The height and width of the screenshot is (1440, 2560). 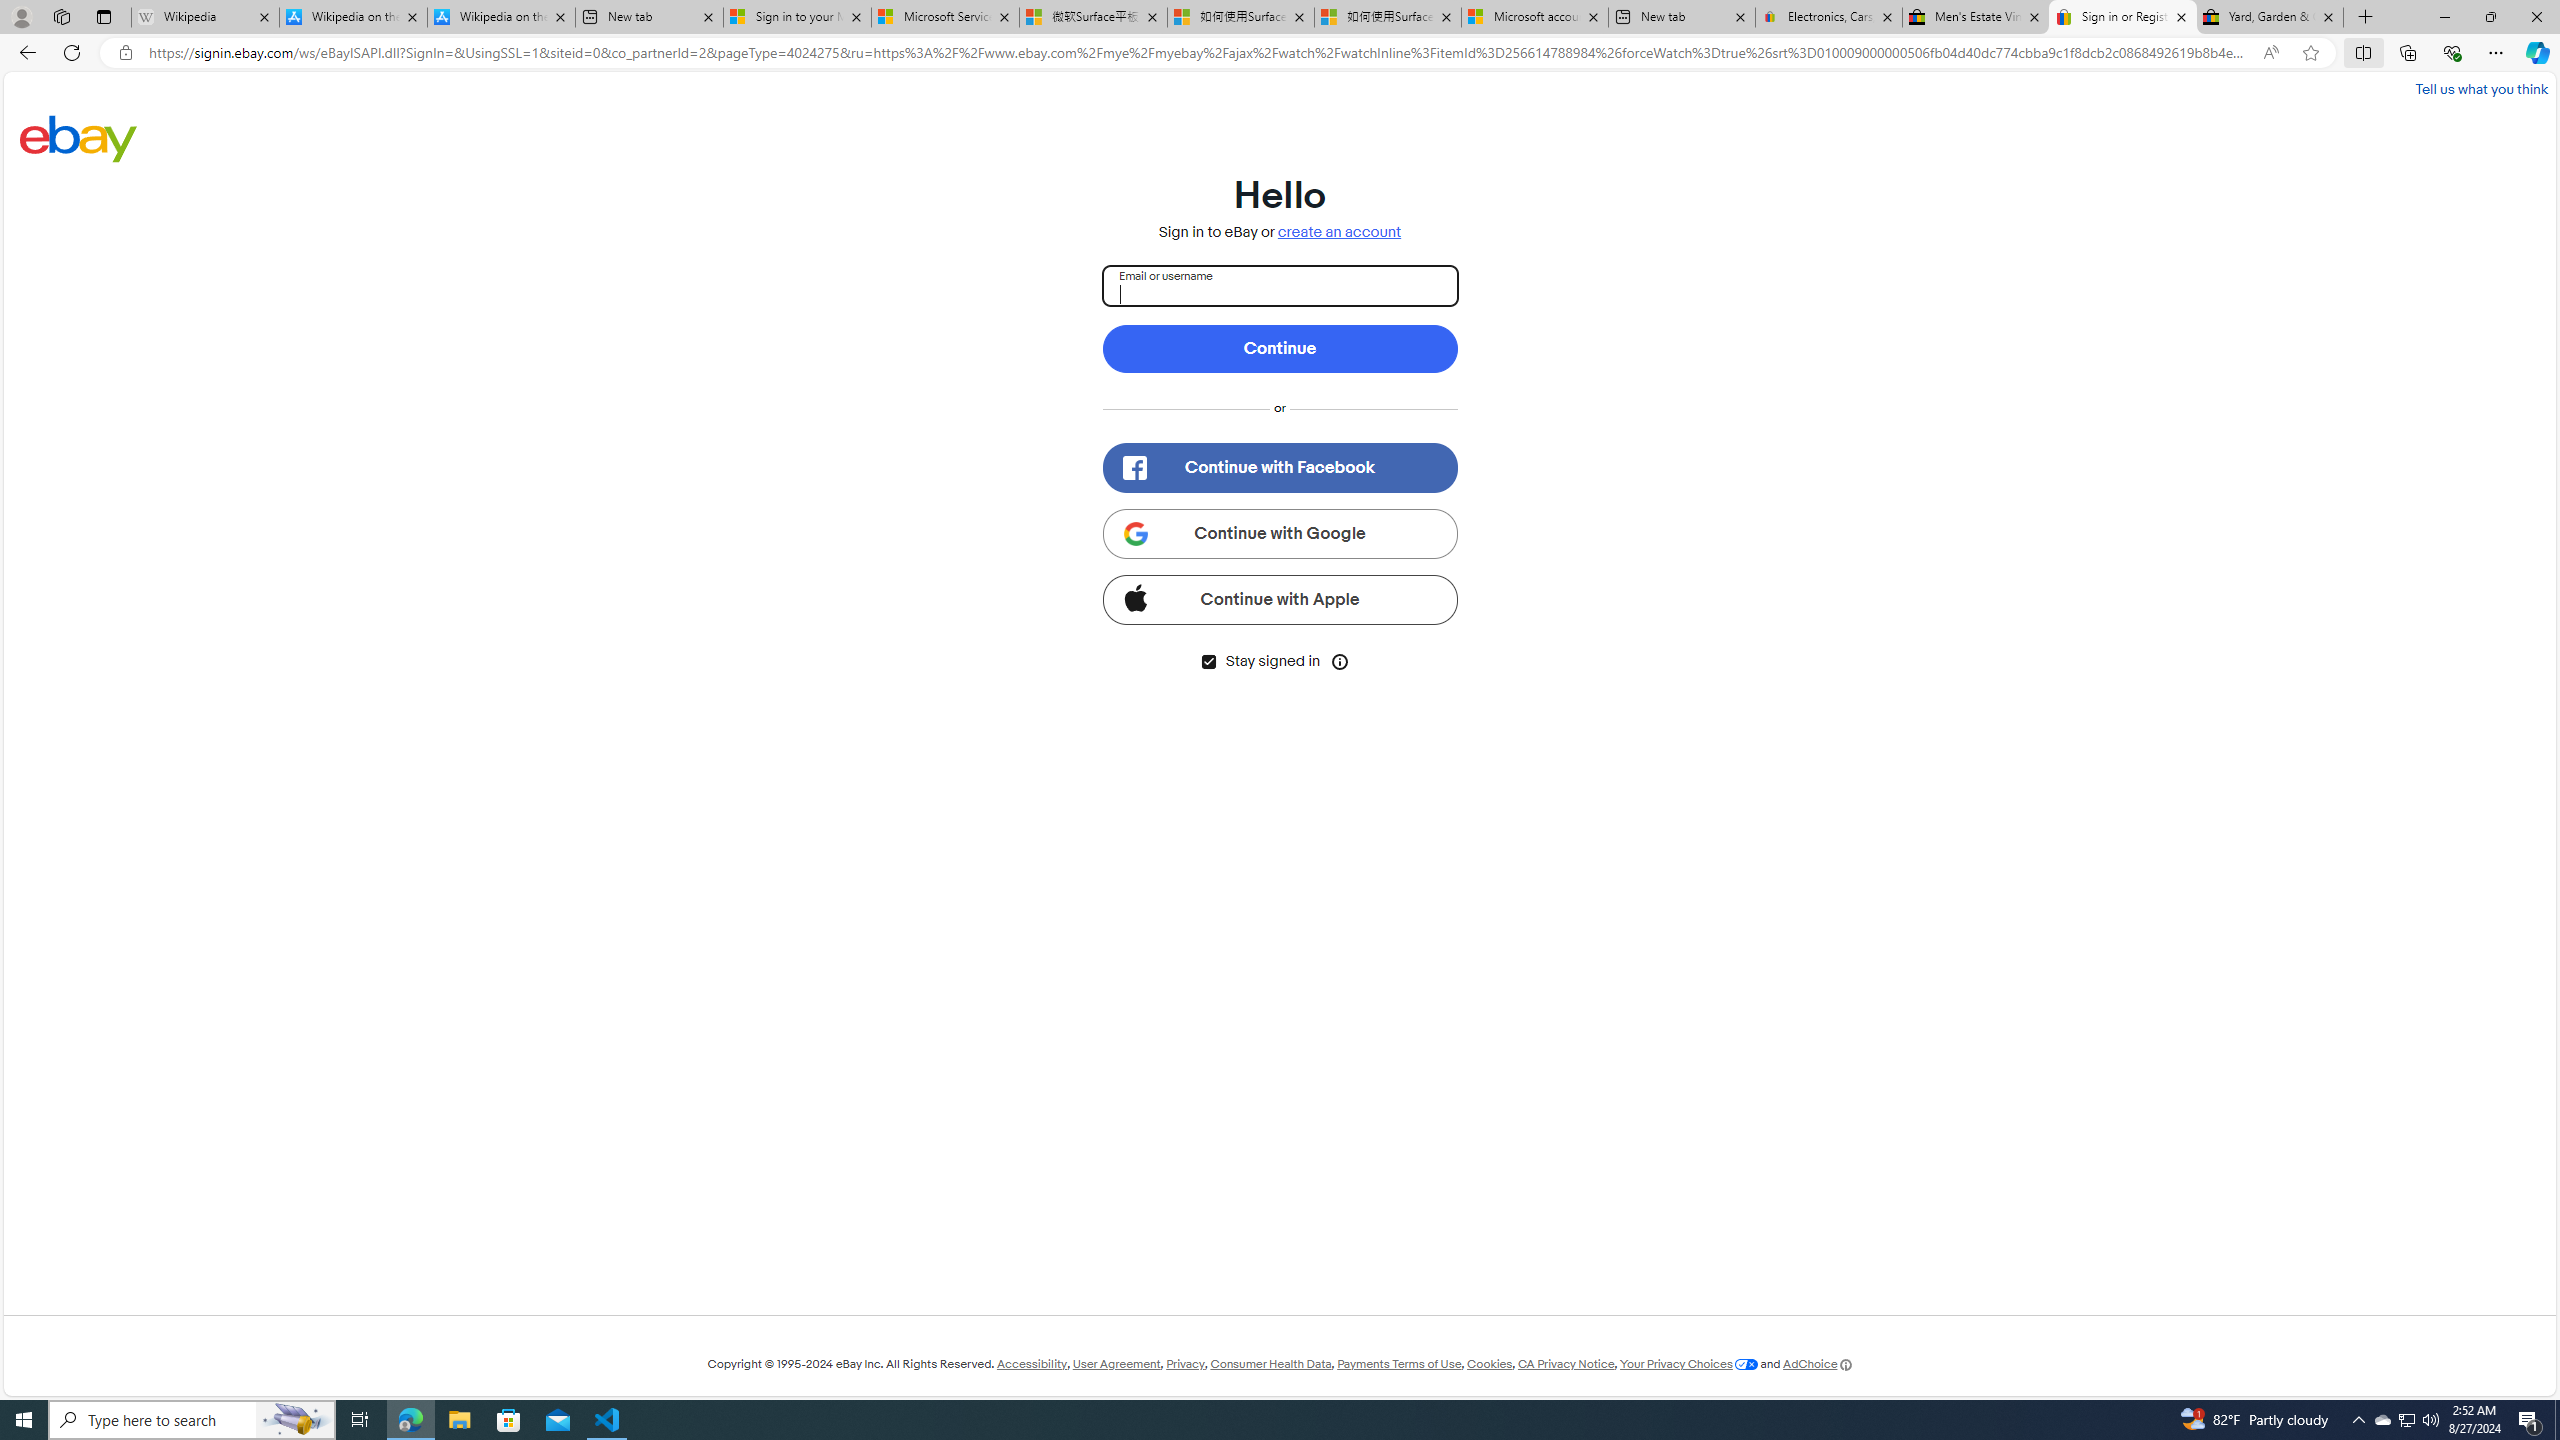 What do you see at coordinates (1031, 1364) in the screenshot?
I see `Accessibility` at bounding box center [1031, 1364].